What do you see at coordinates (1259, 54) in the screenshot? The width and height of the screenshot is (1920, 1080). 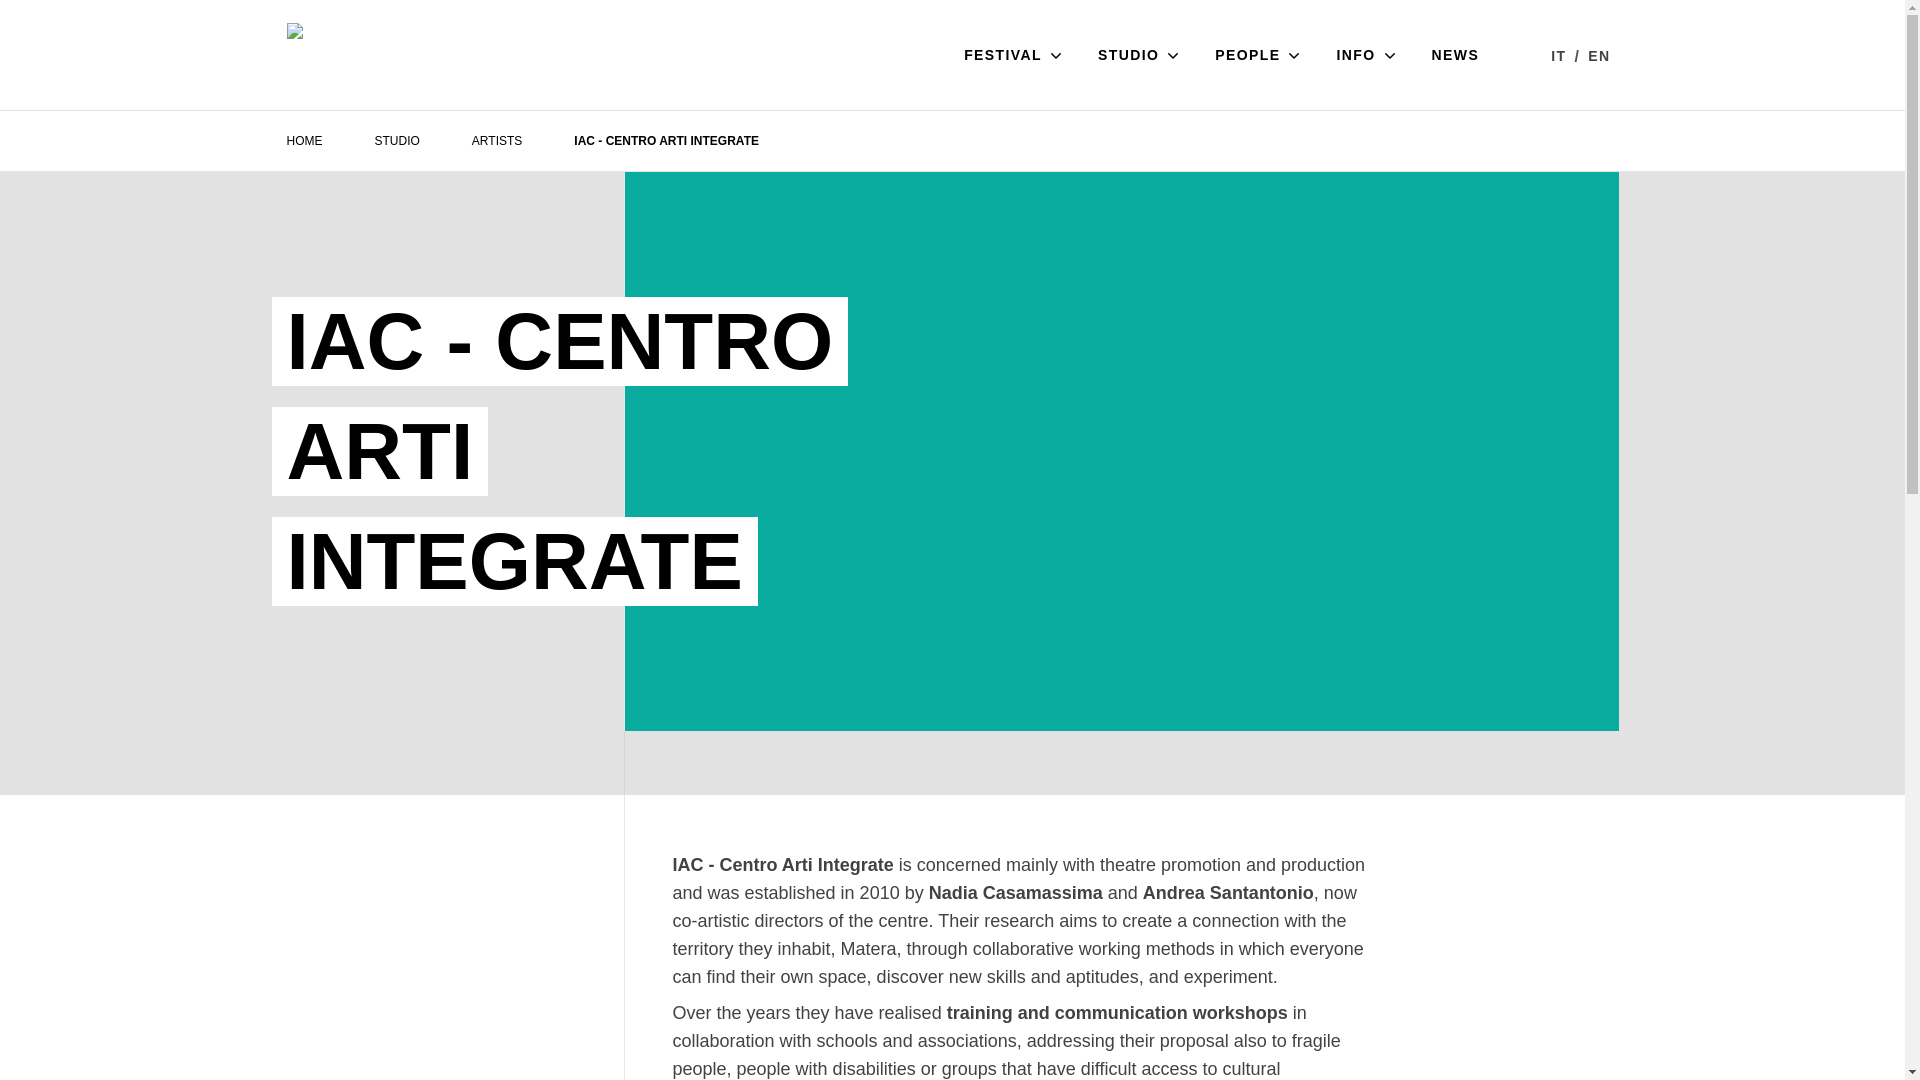 I see `PEOPLE` at bounding box center [1259, 54].